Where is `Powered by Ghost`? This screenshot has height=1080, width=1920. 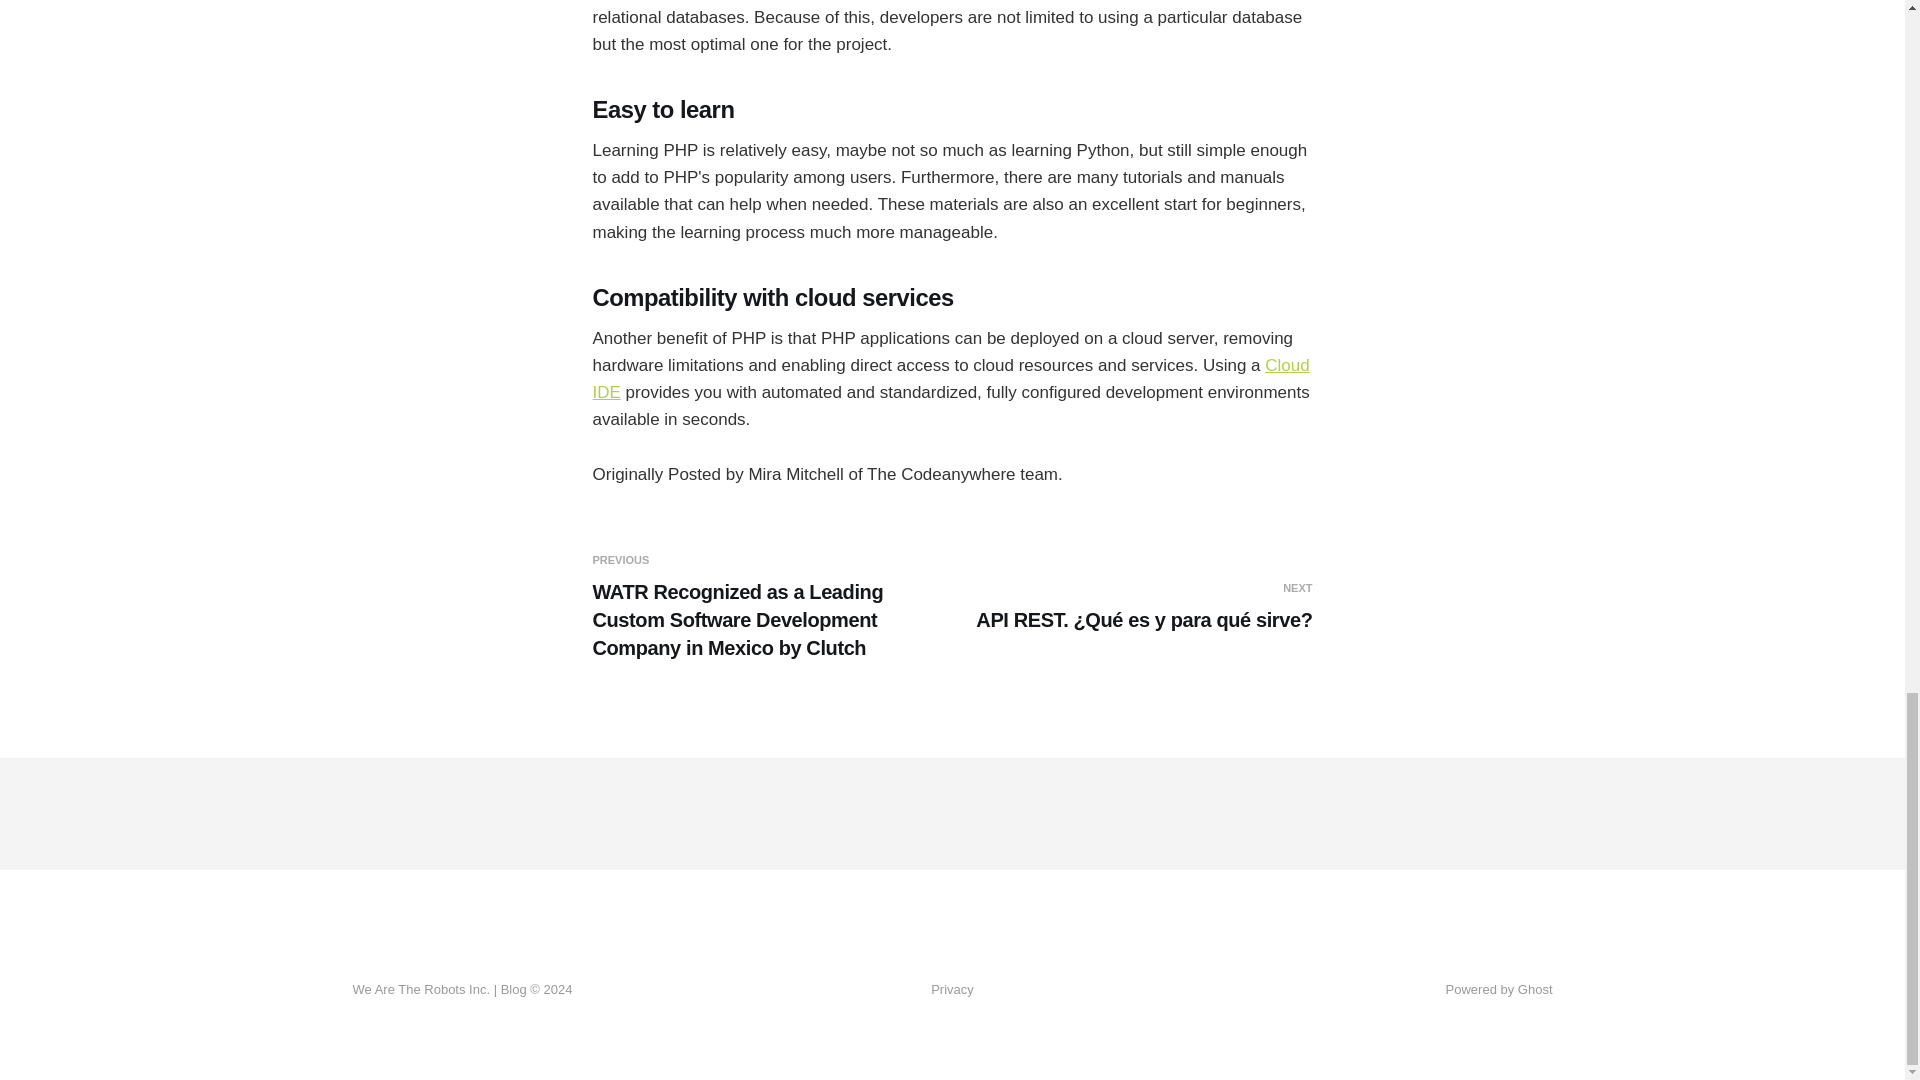 Powered by Ghost is located at coordinates (1499, 988).